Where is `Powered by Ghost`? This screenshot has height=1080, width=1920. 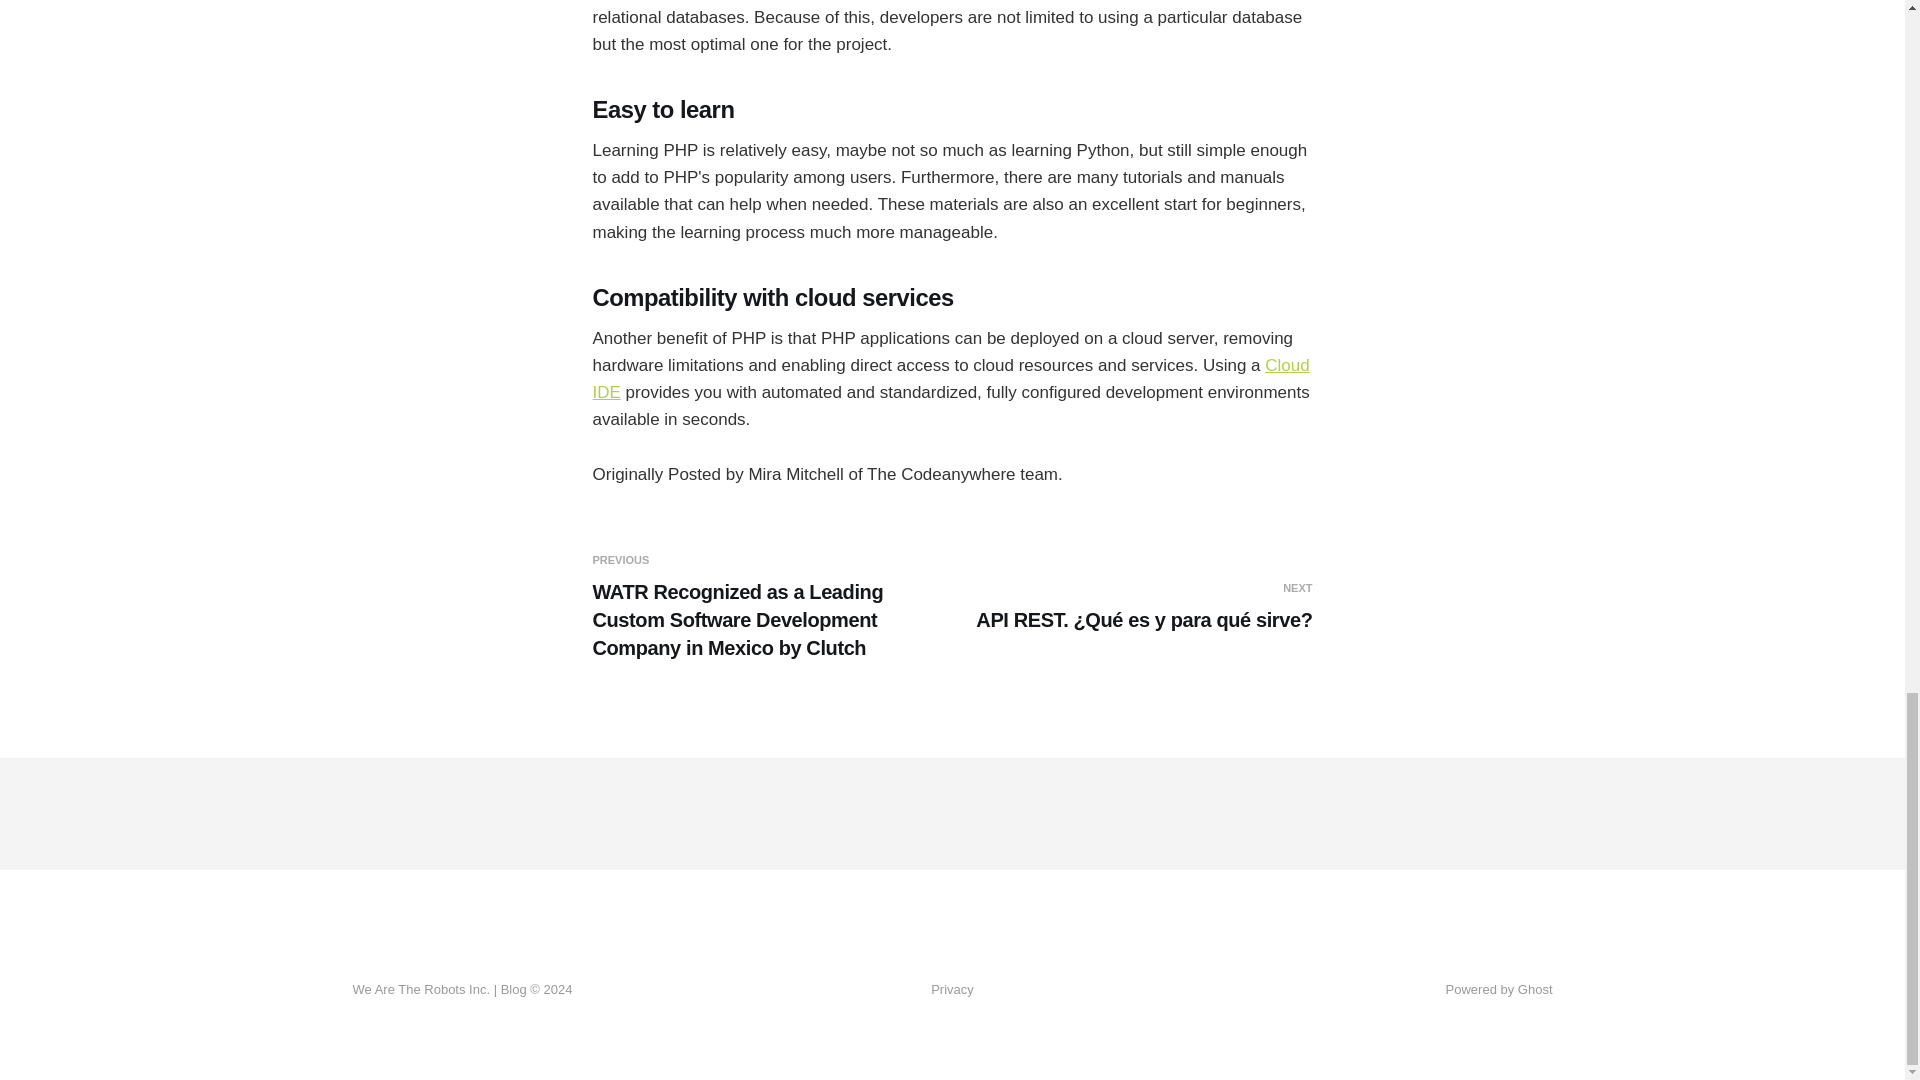 Powered by Ghost is located at coordinates (1499, 988).